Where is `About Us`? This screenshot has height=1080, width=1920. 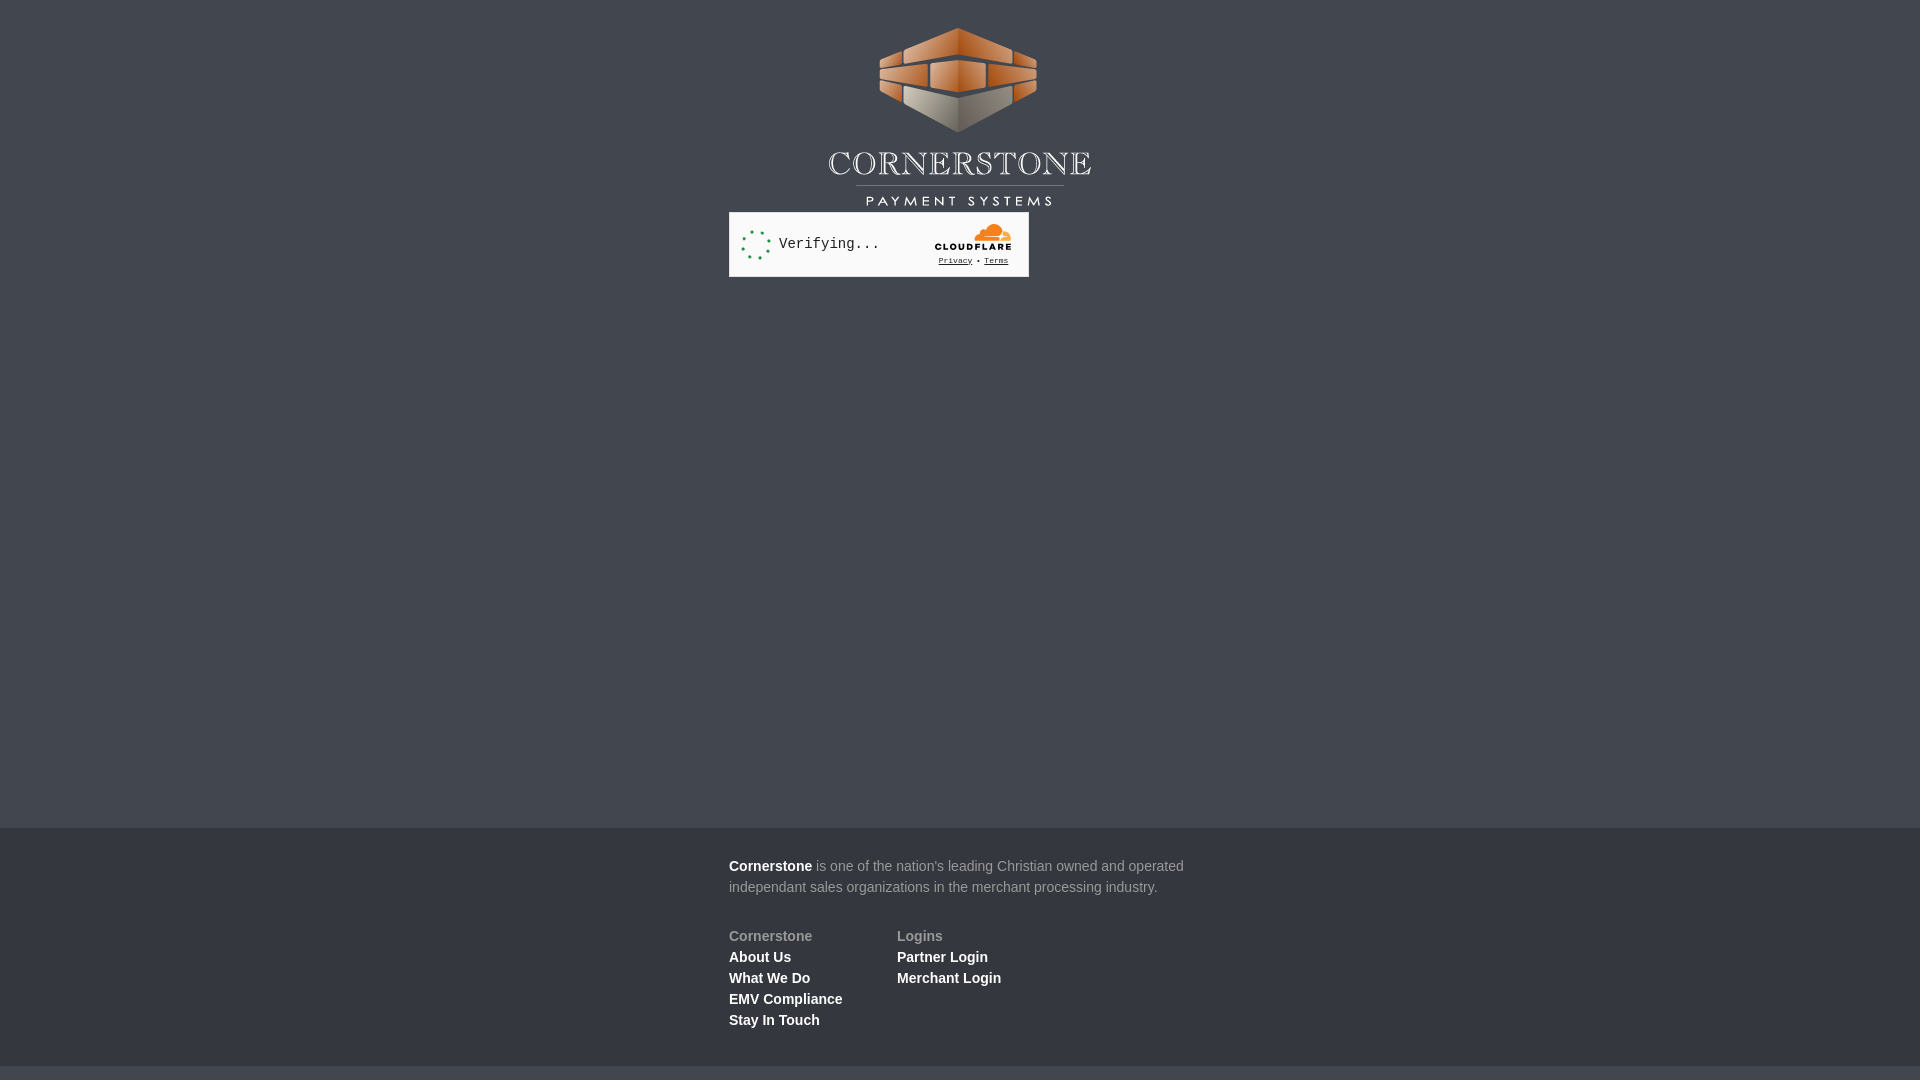 About Us is located at coordinates (760, 957).